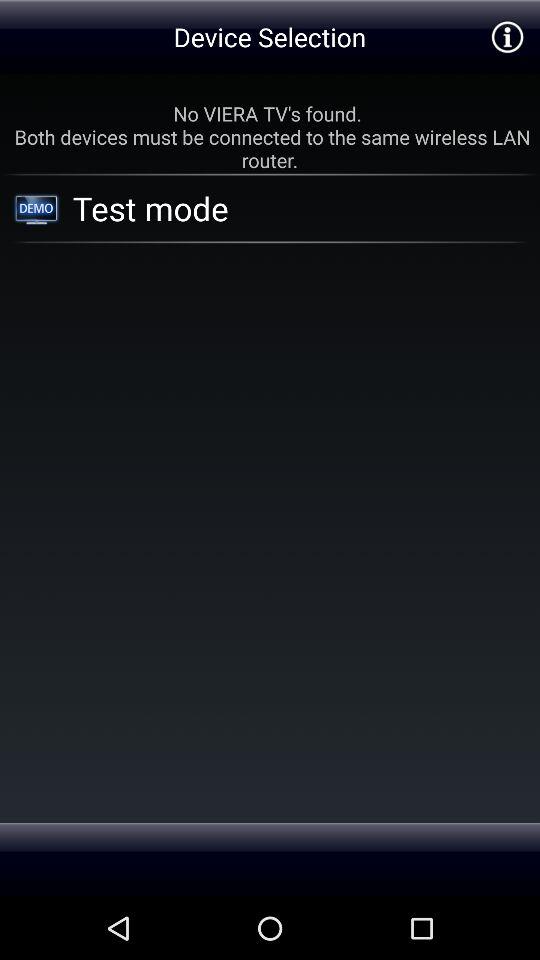  Describe the element at coordinates (275, 208) in the screenshot. I see `flip until test mode` at that location.